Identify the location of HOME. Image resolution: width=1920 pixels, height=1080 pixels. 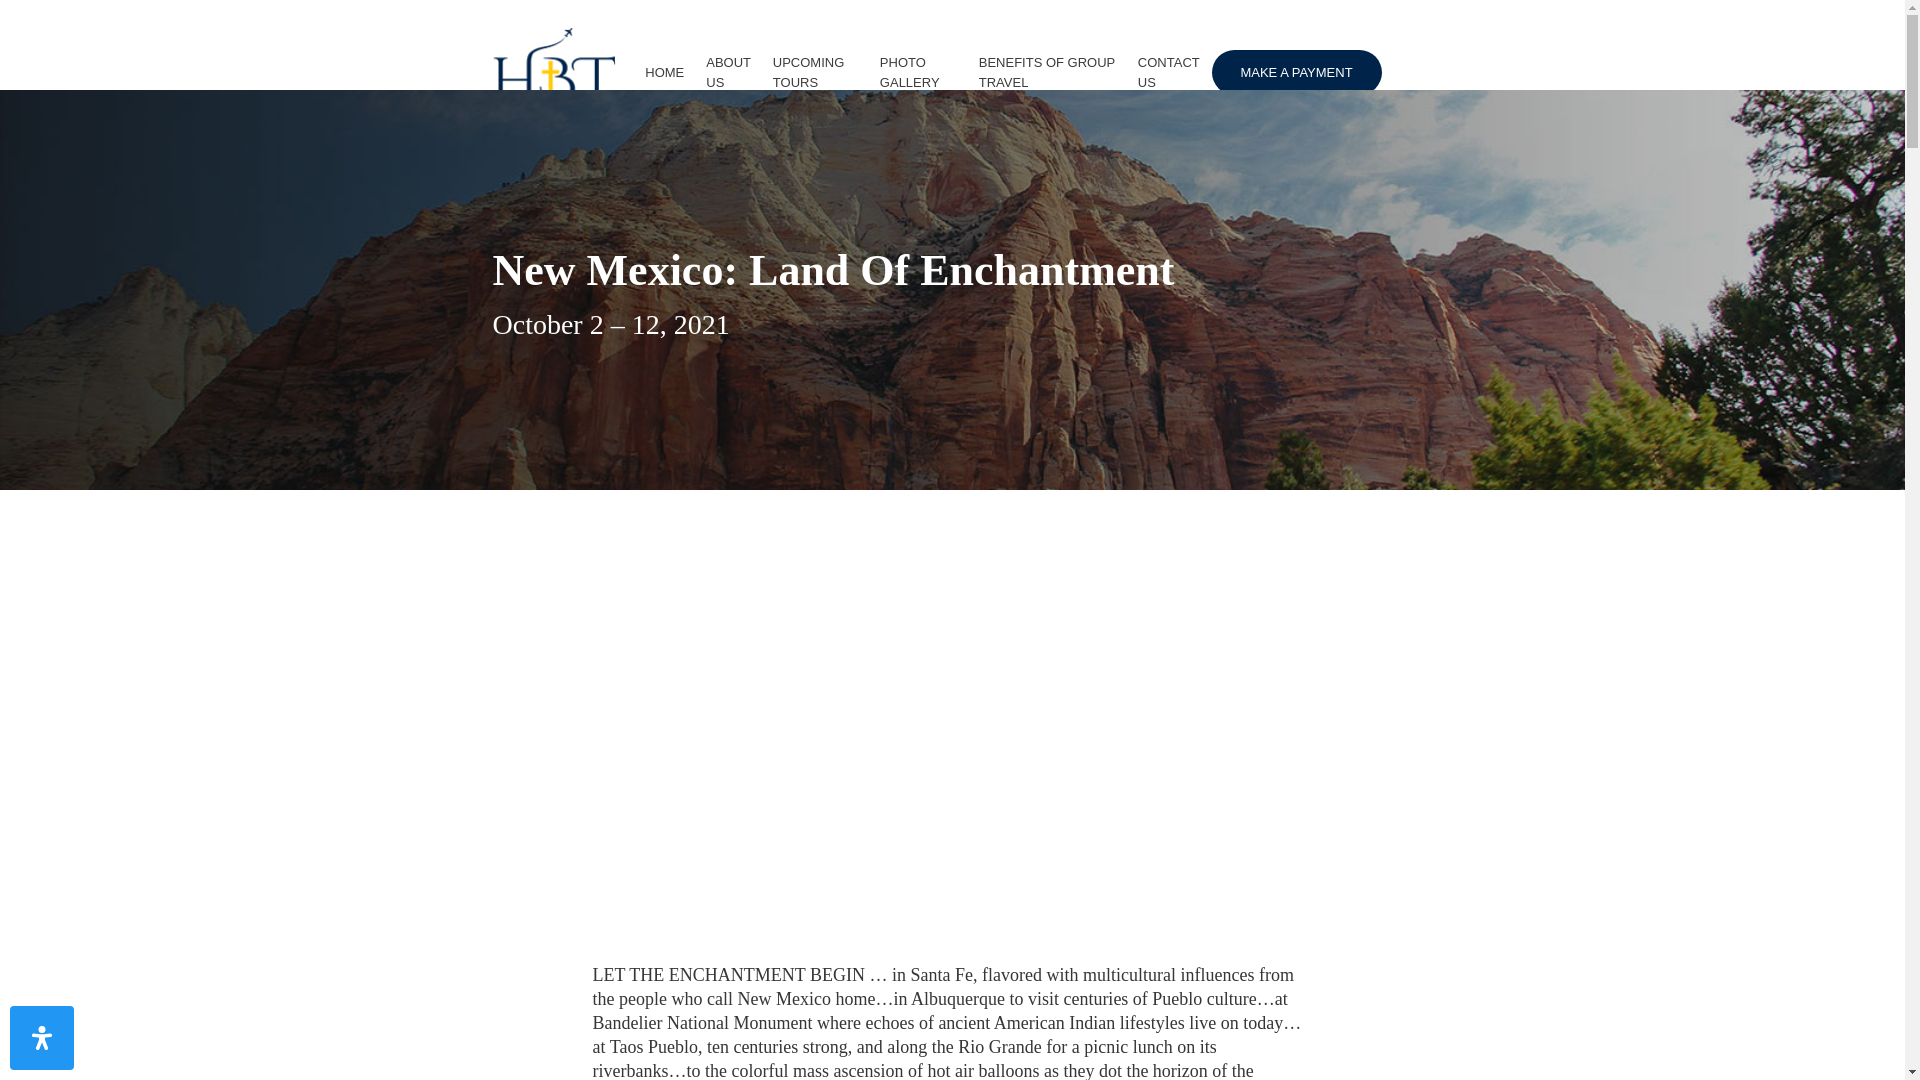
(664, 72).